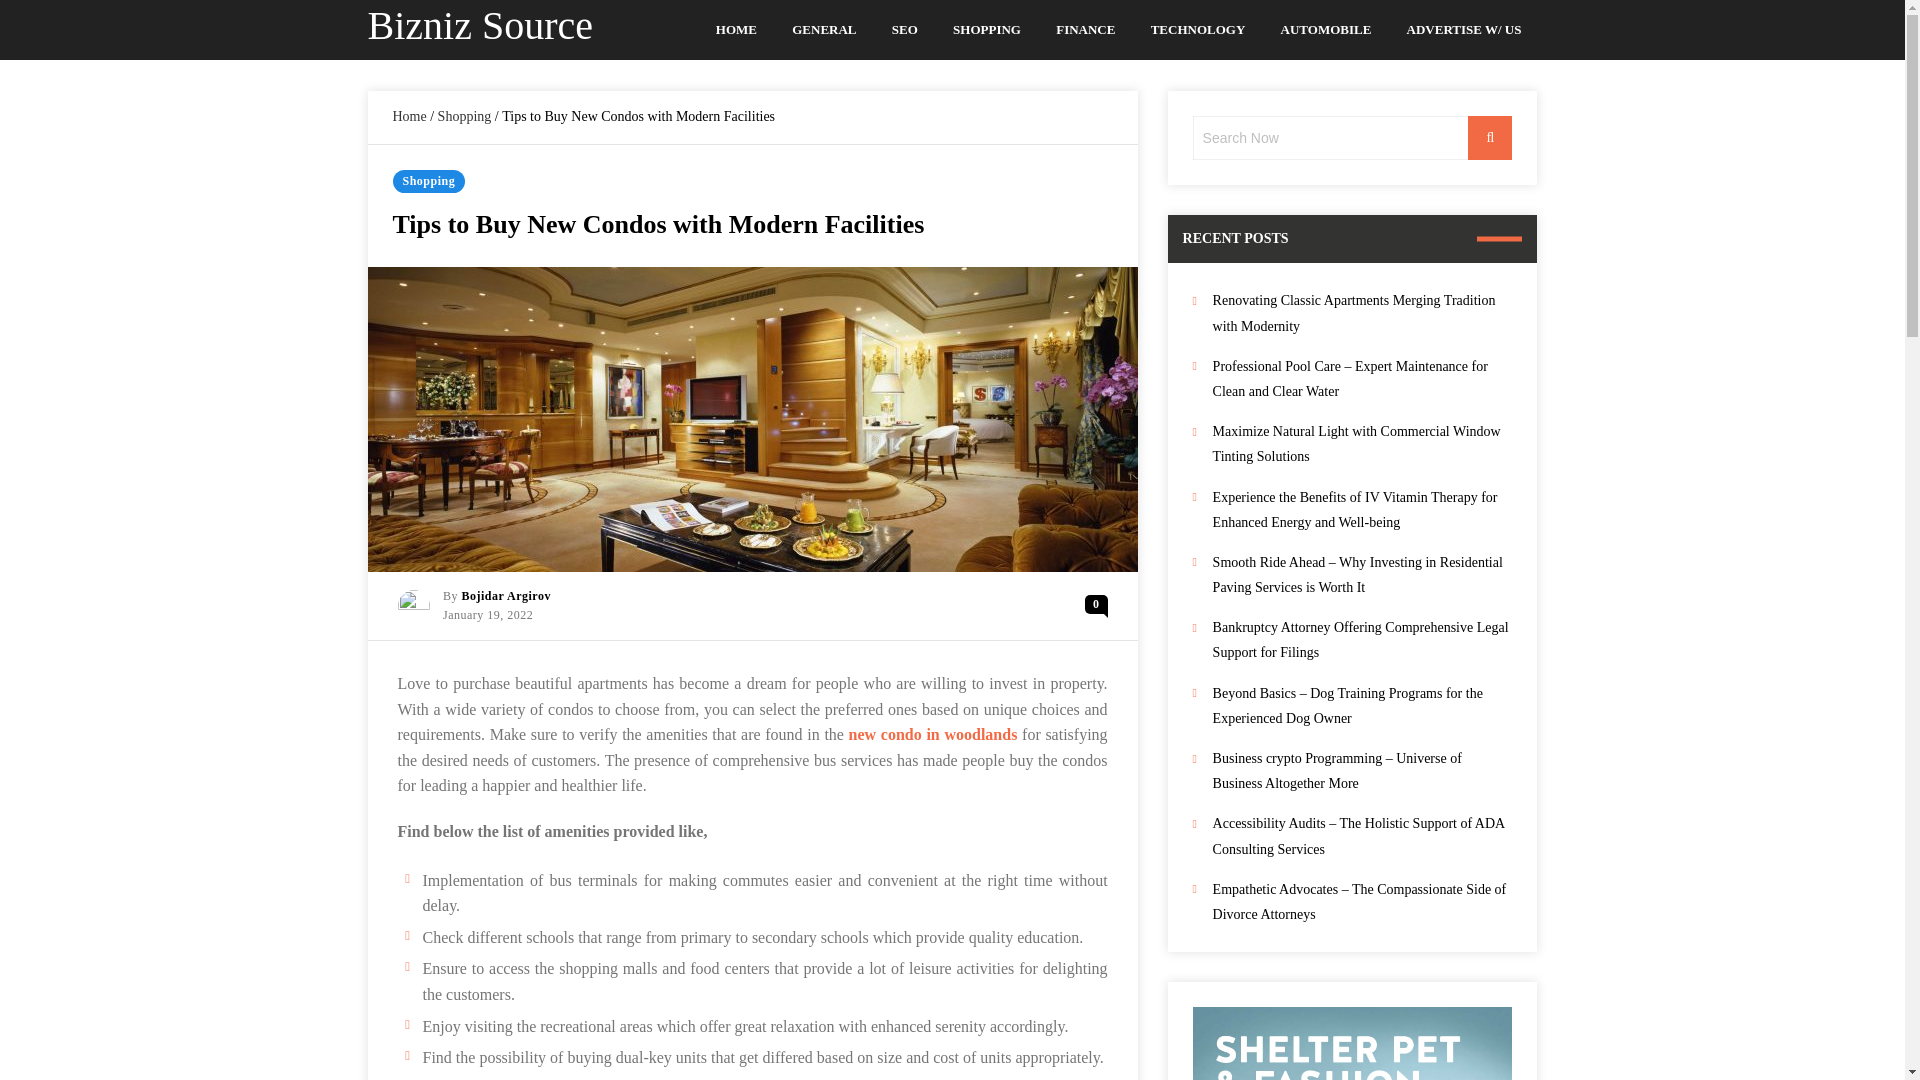  I want to click on View all posts in Shopping, so click(428, 181).